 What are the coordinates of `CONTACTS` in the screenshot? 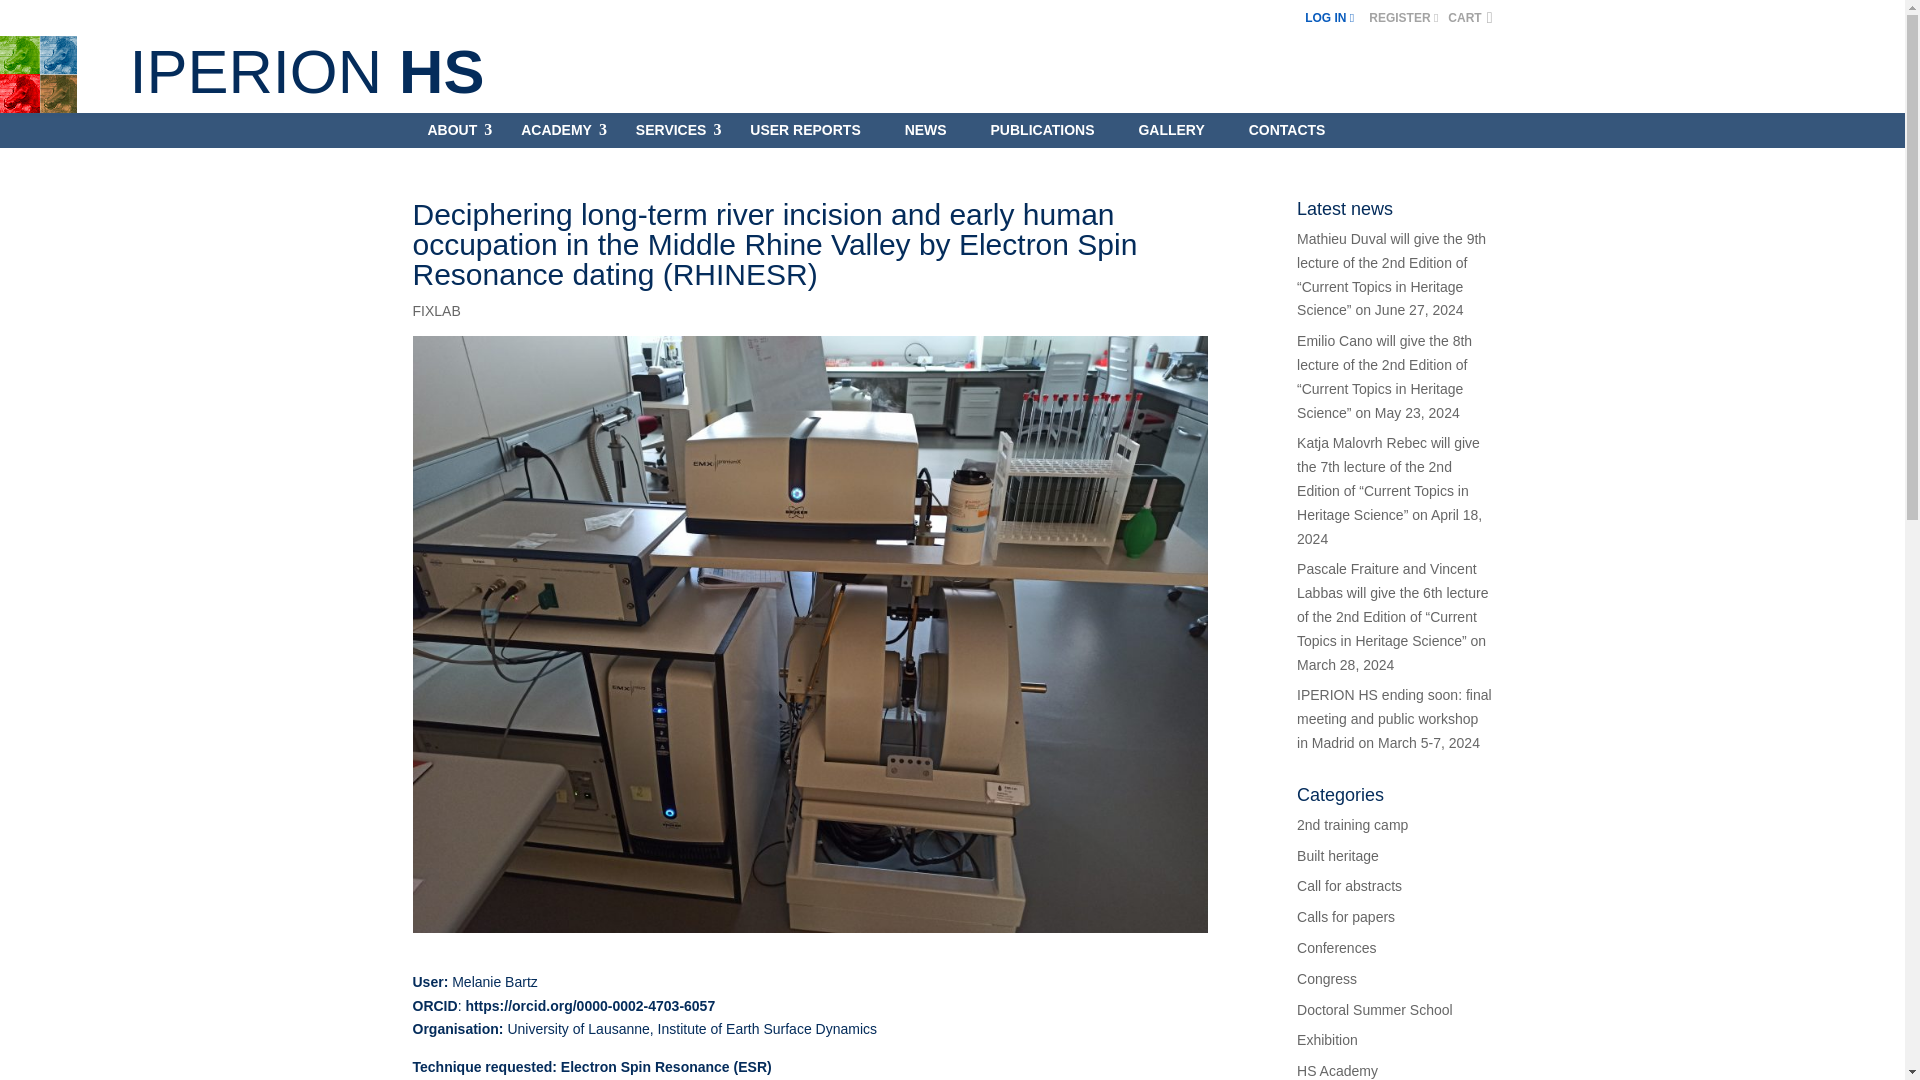 It's located at (1287, 135).